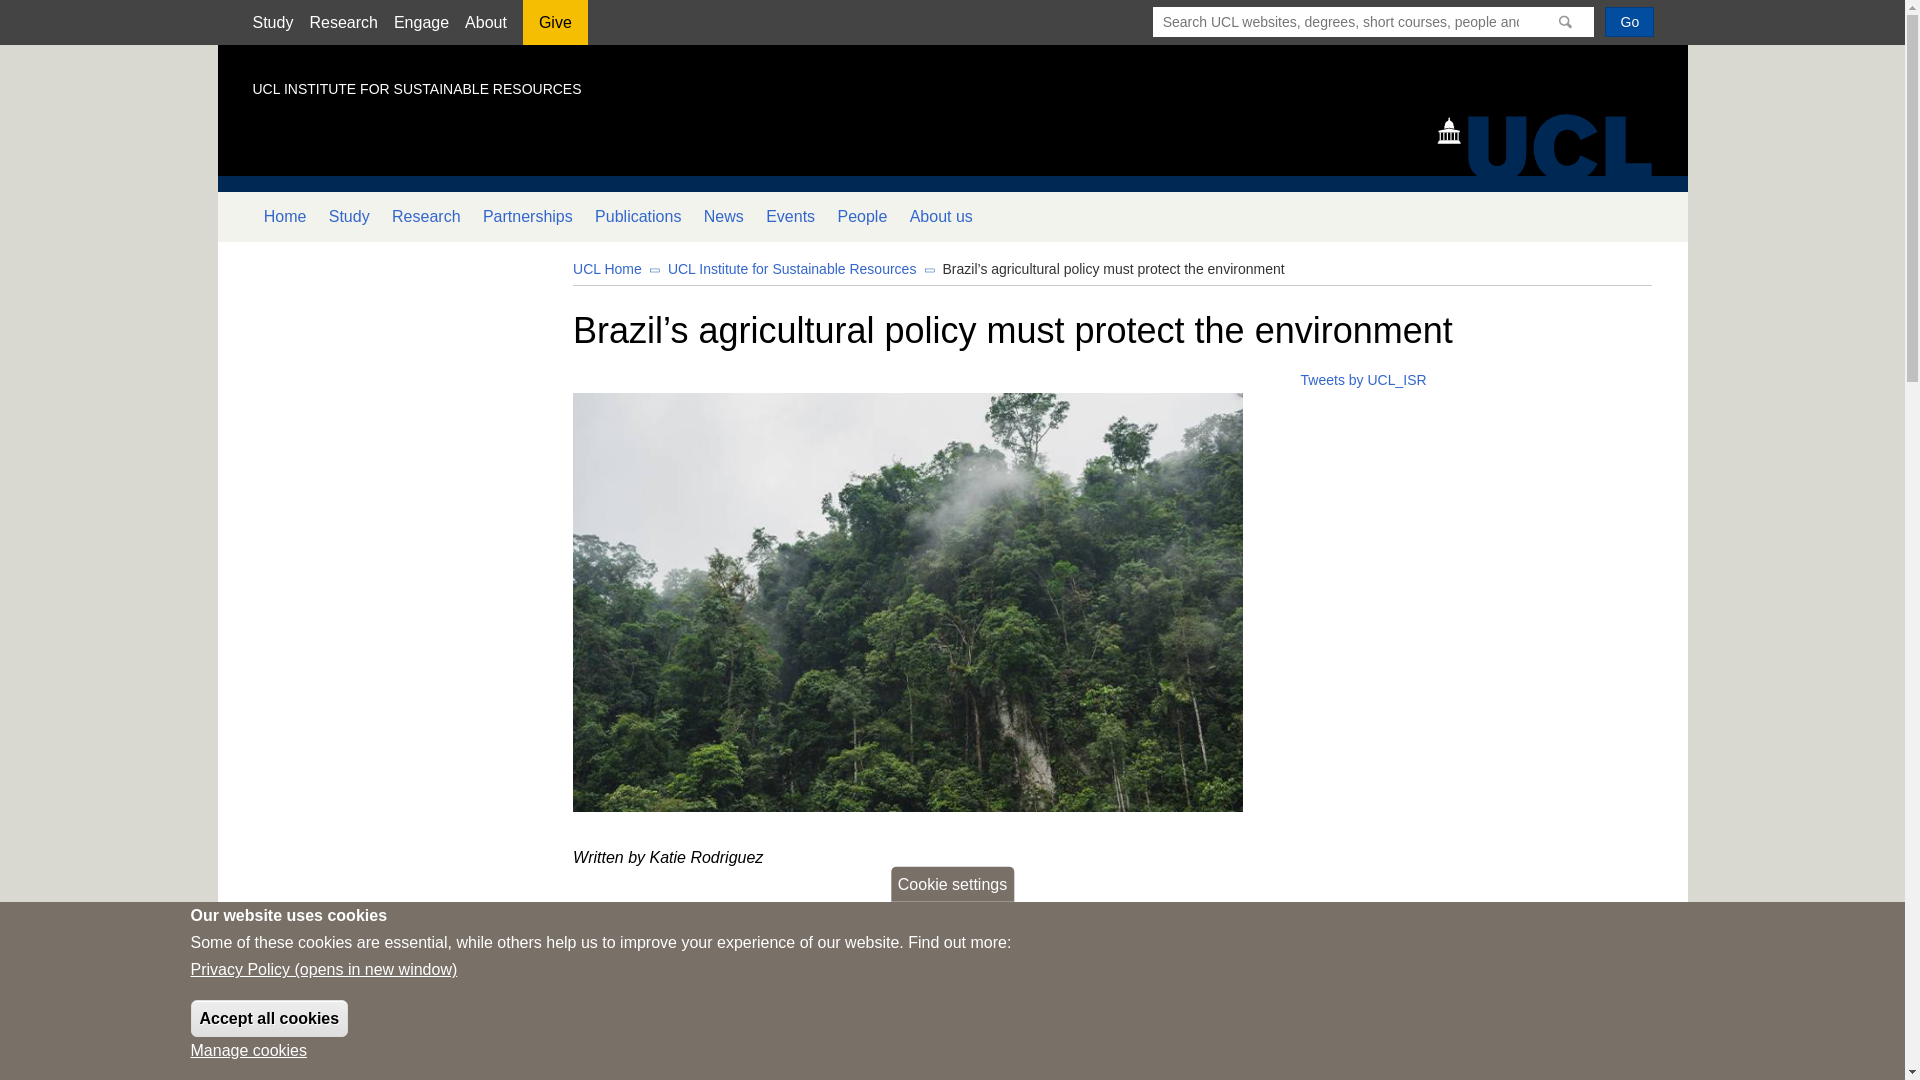 This screenshot has height=1080, width=1920. I want to click on Study, so click(349, 216).